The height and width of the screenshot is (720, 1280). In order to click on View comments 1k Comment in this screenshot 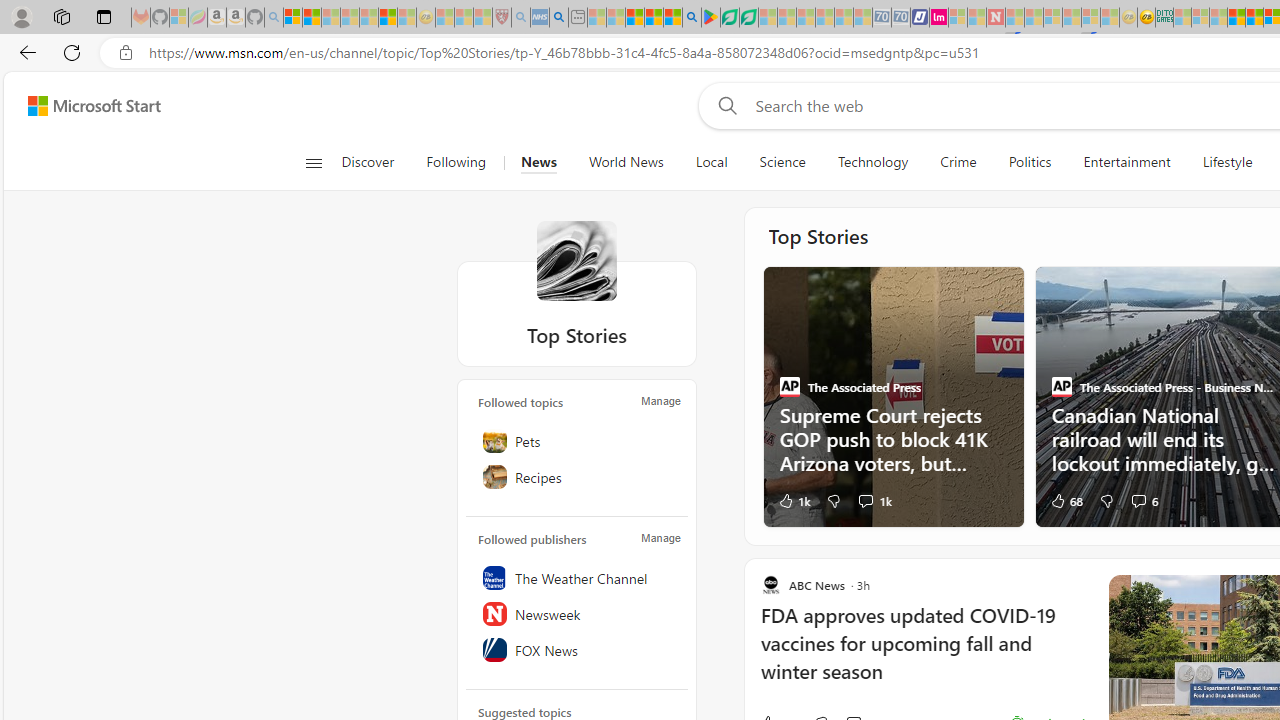, I will do `click(866, 500)`.